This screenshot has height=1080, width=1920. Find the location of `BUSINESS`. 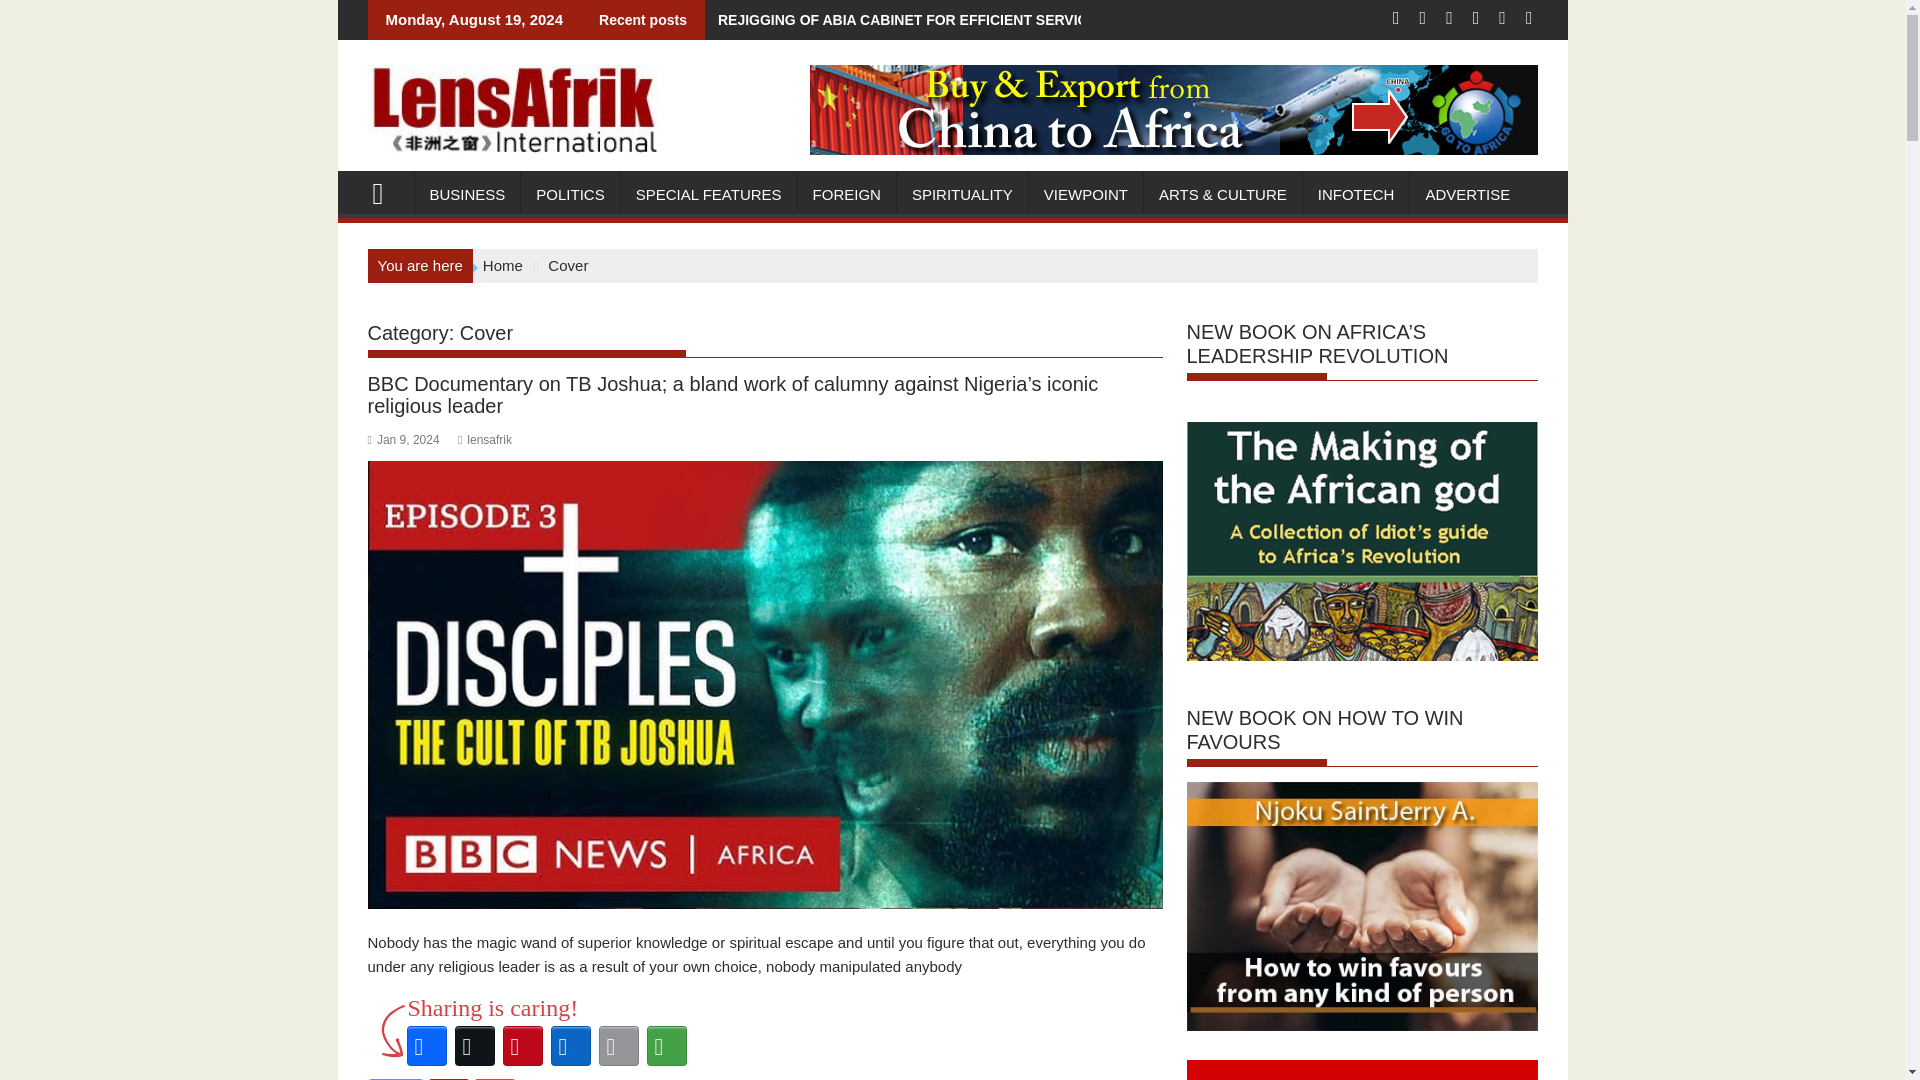

BUSINESS is located at coordinates (467, 194).